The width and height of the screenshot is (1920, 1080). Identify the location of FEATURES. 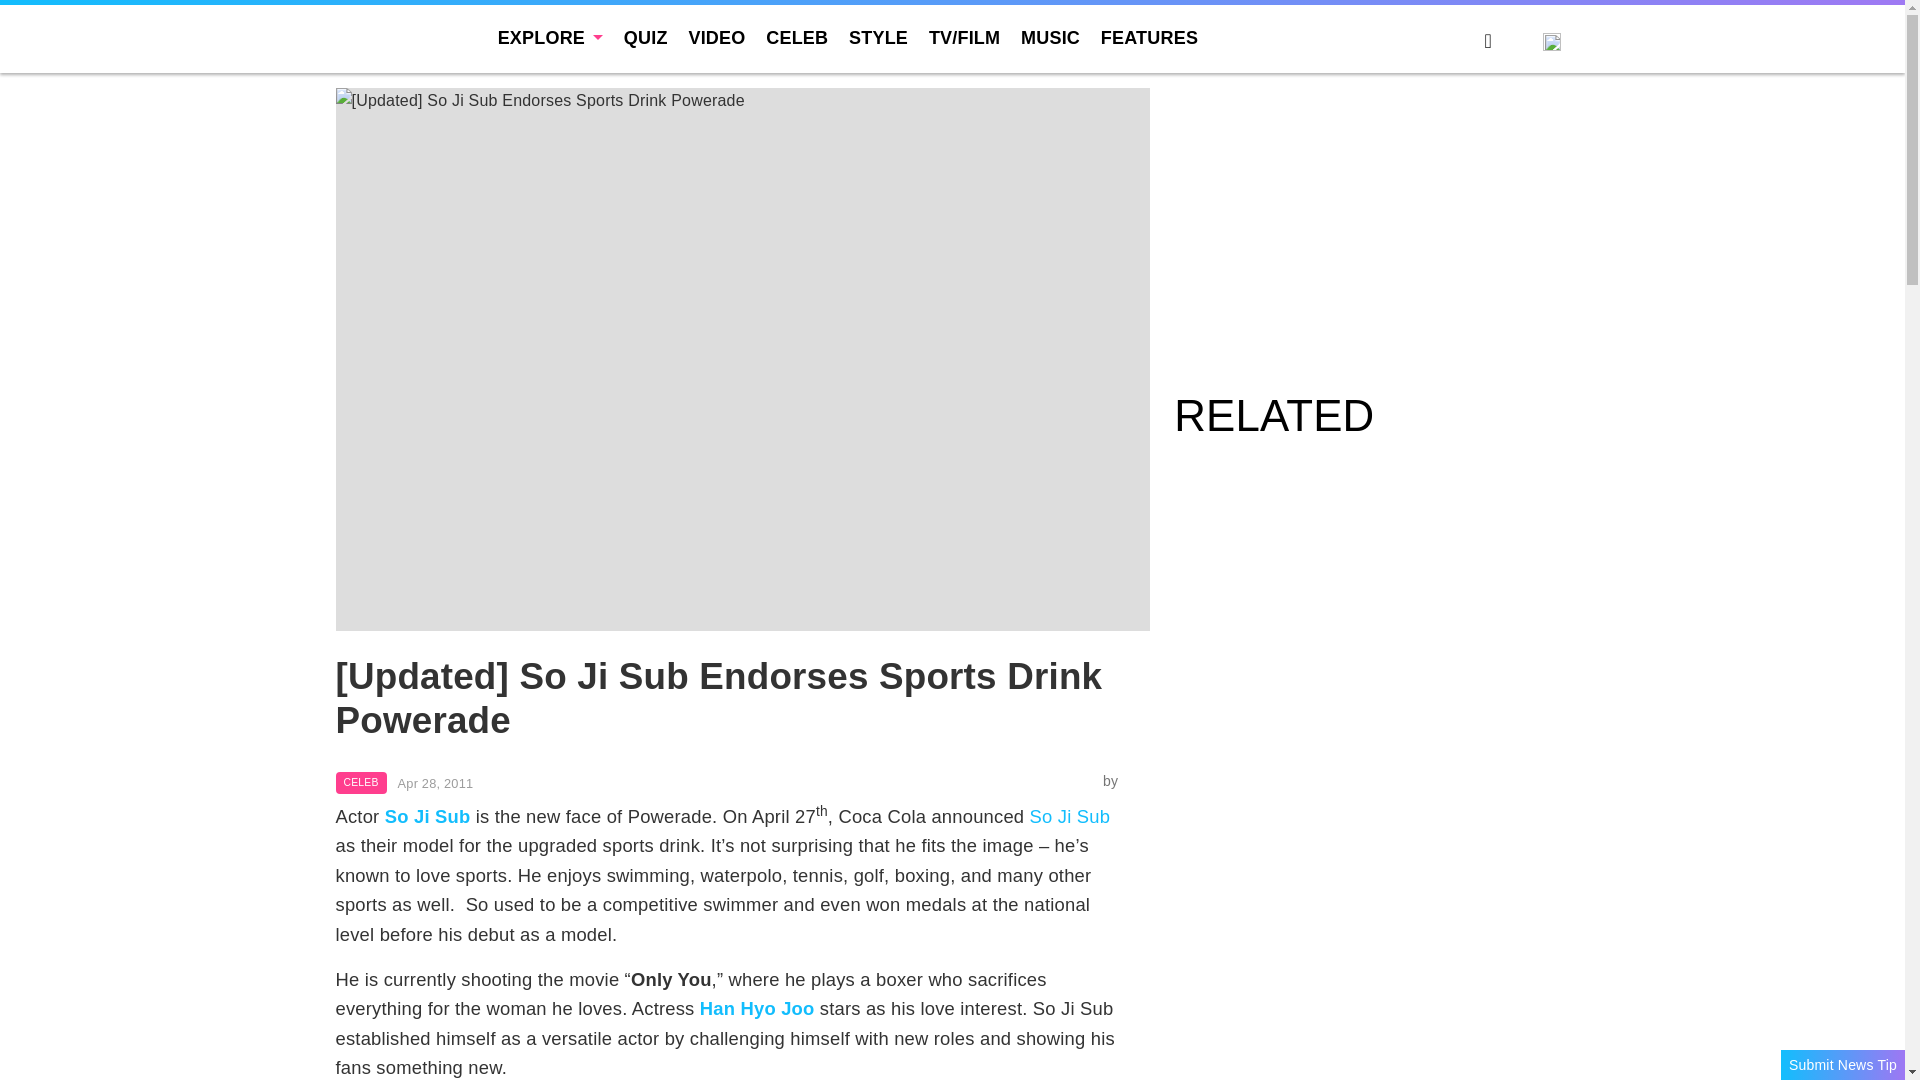
(1149, 38).